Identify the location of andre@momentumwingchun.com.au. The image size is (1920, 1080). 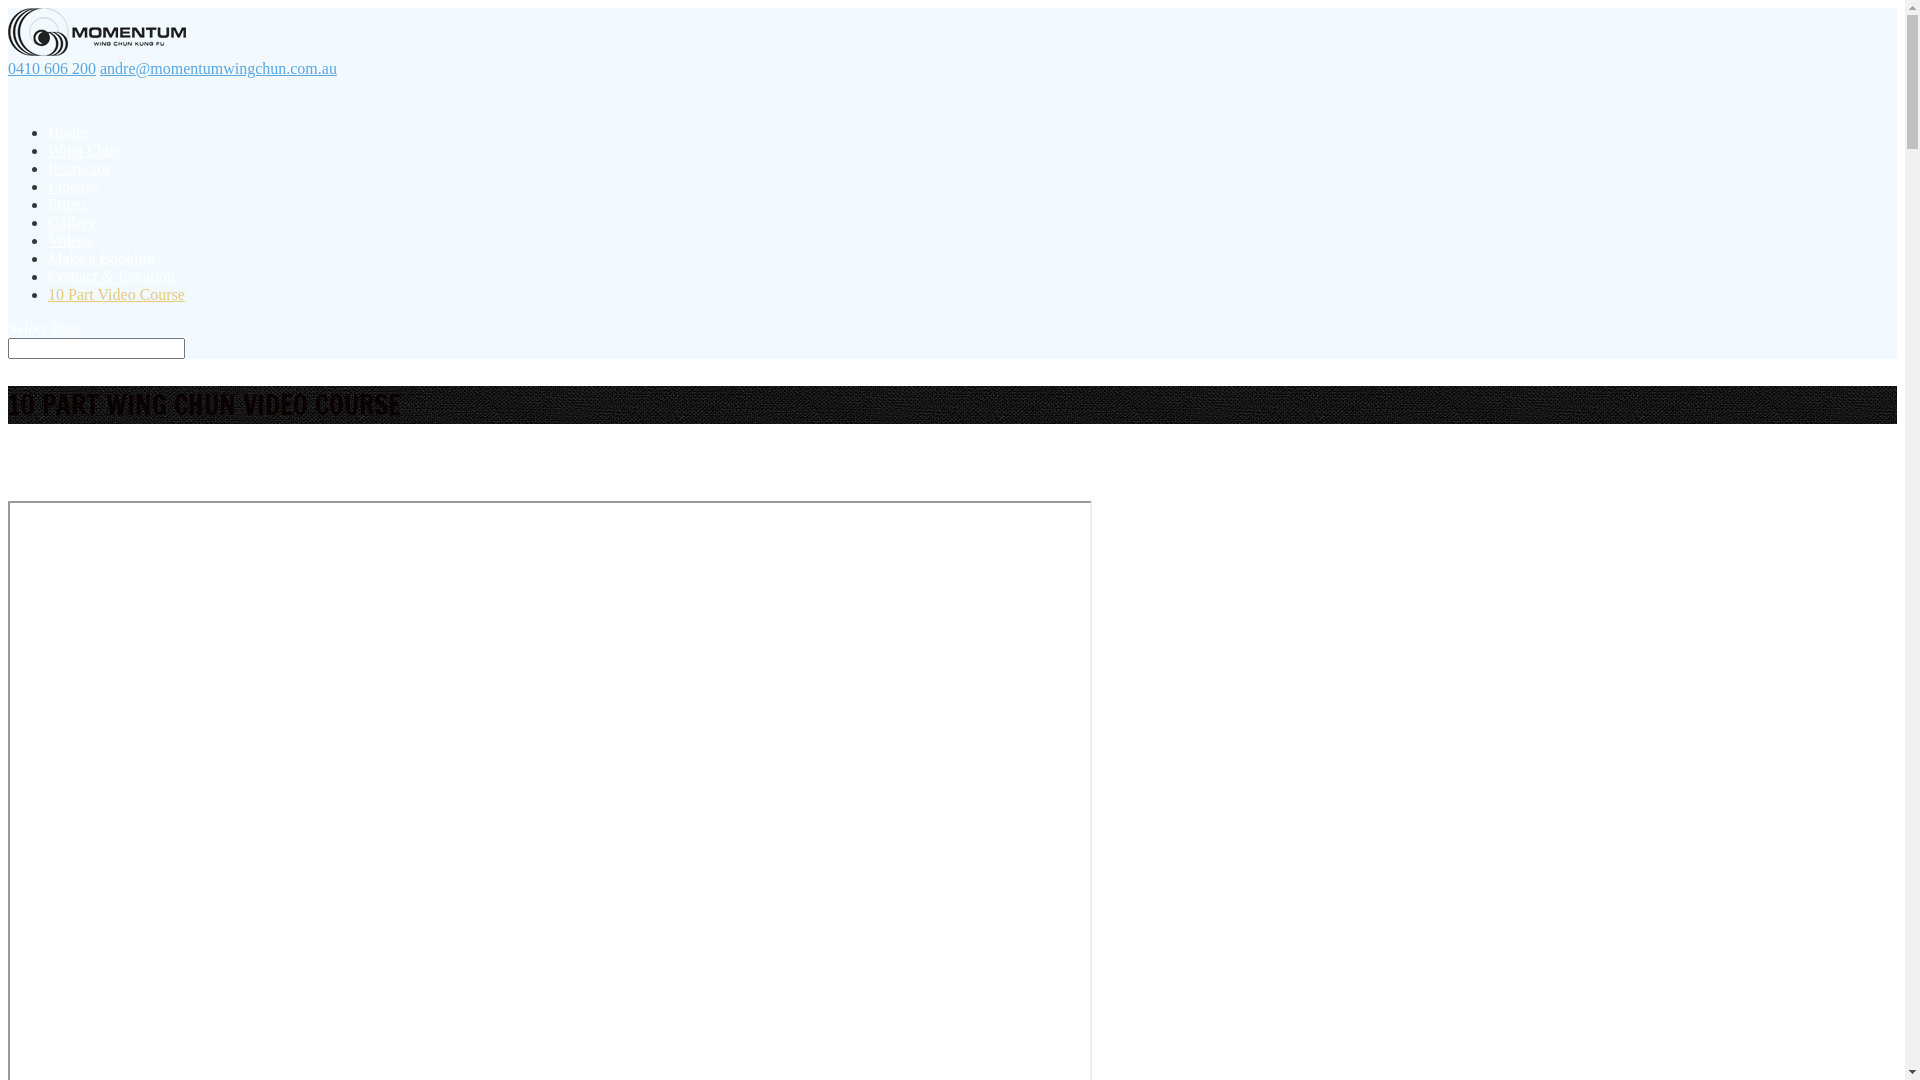
(218, 68).